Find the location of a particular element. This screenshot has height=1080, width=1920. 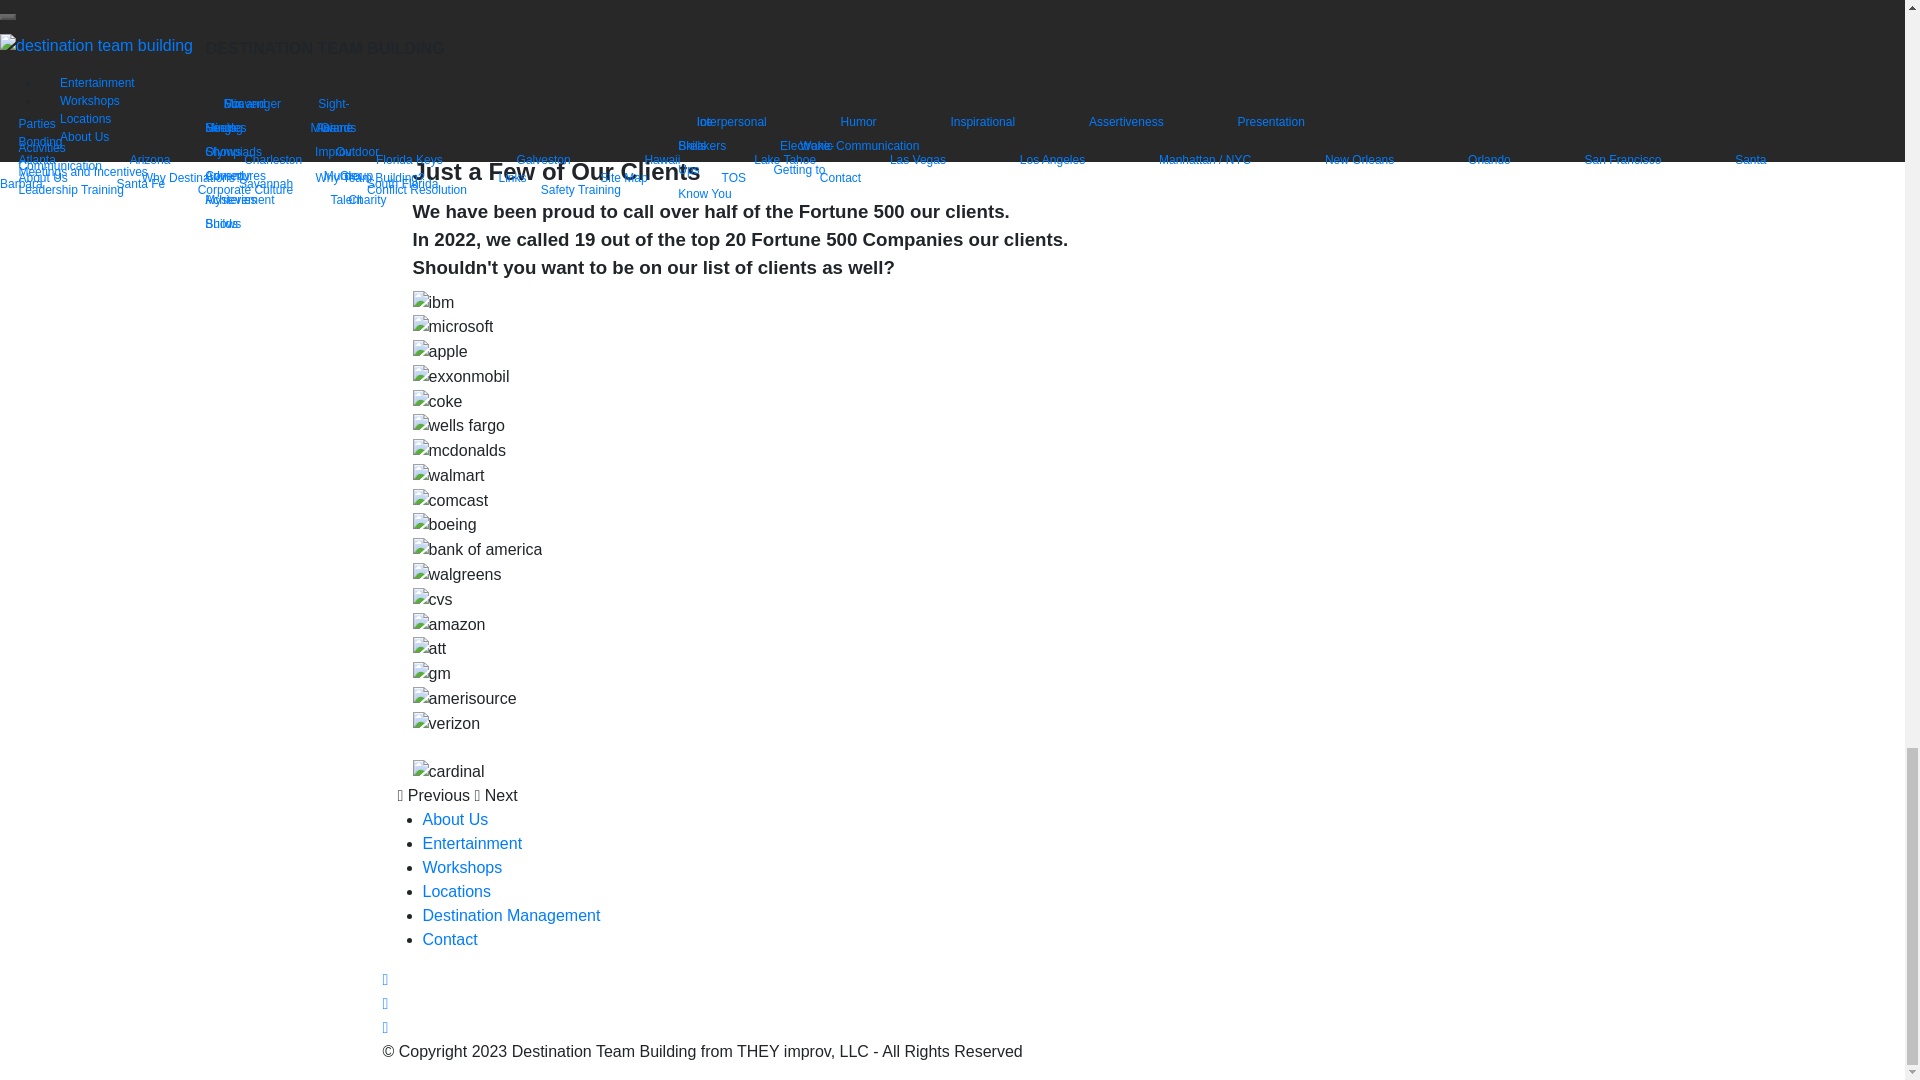

Entertainment is located at coordinates (472, 843).